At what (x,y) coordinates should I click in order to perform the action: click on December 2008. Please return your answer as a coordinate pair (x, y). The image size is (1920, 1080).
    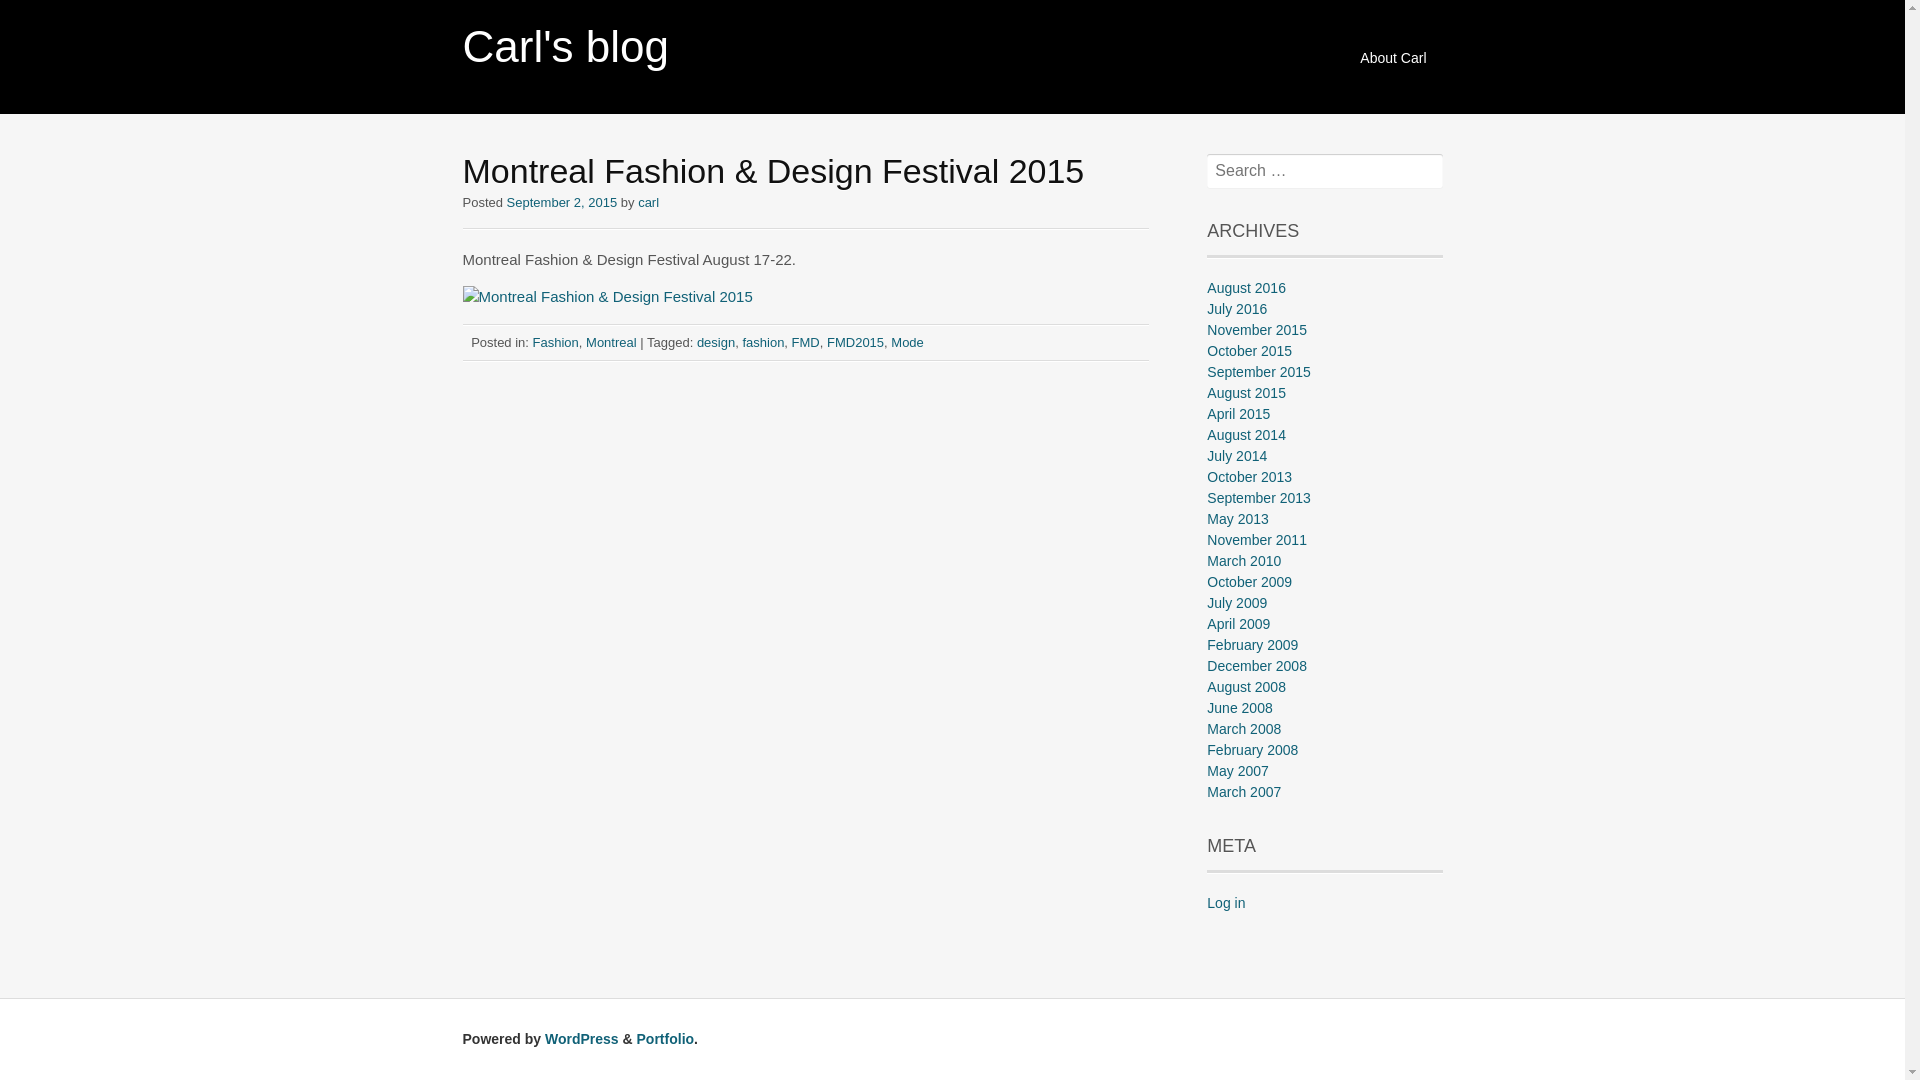
    Looking at the image, I should click on (1257, 666).